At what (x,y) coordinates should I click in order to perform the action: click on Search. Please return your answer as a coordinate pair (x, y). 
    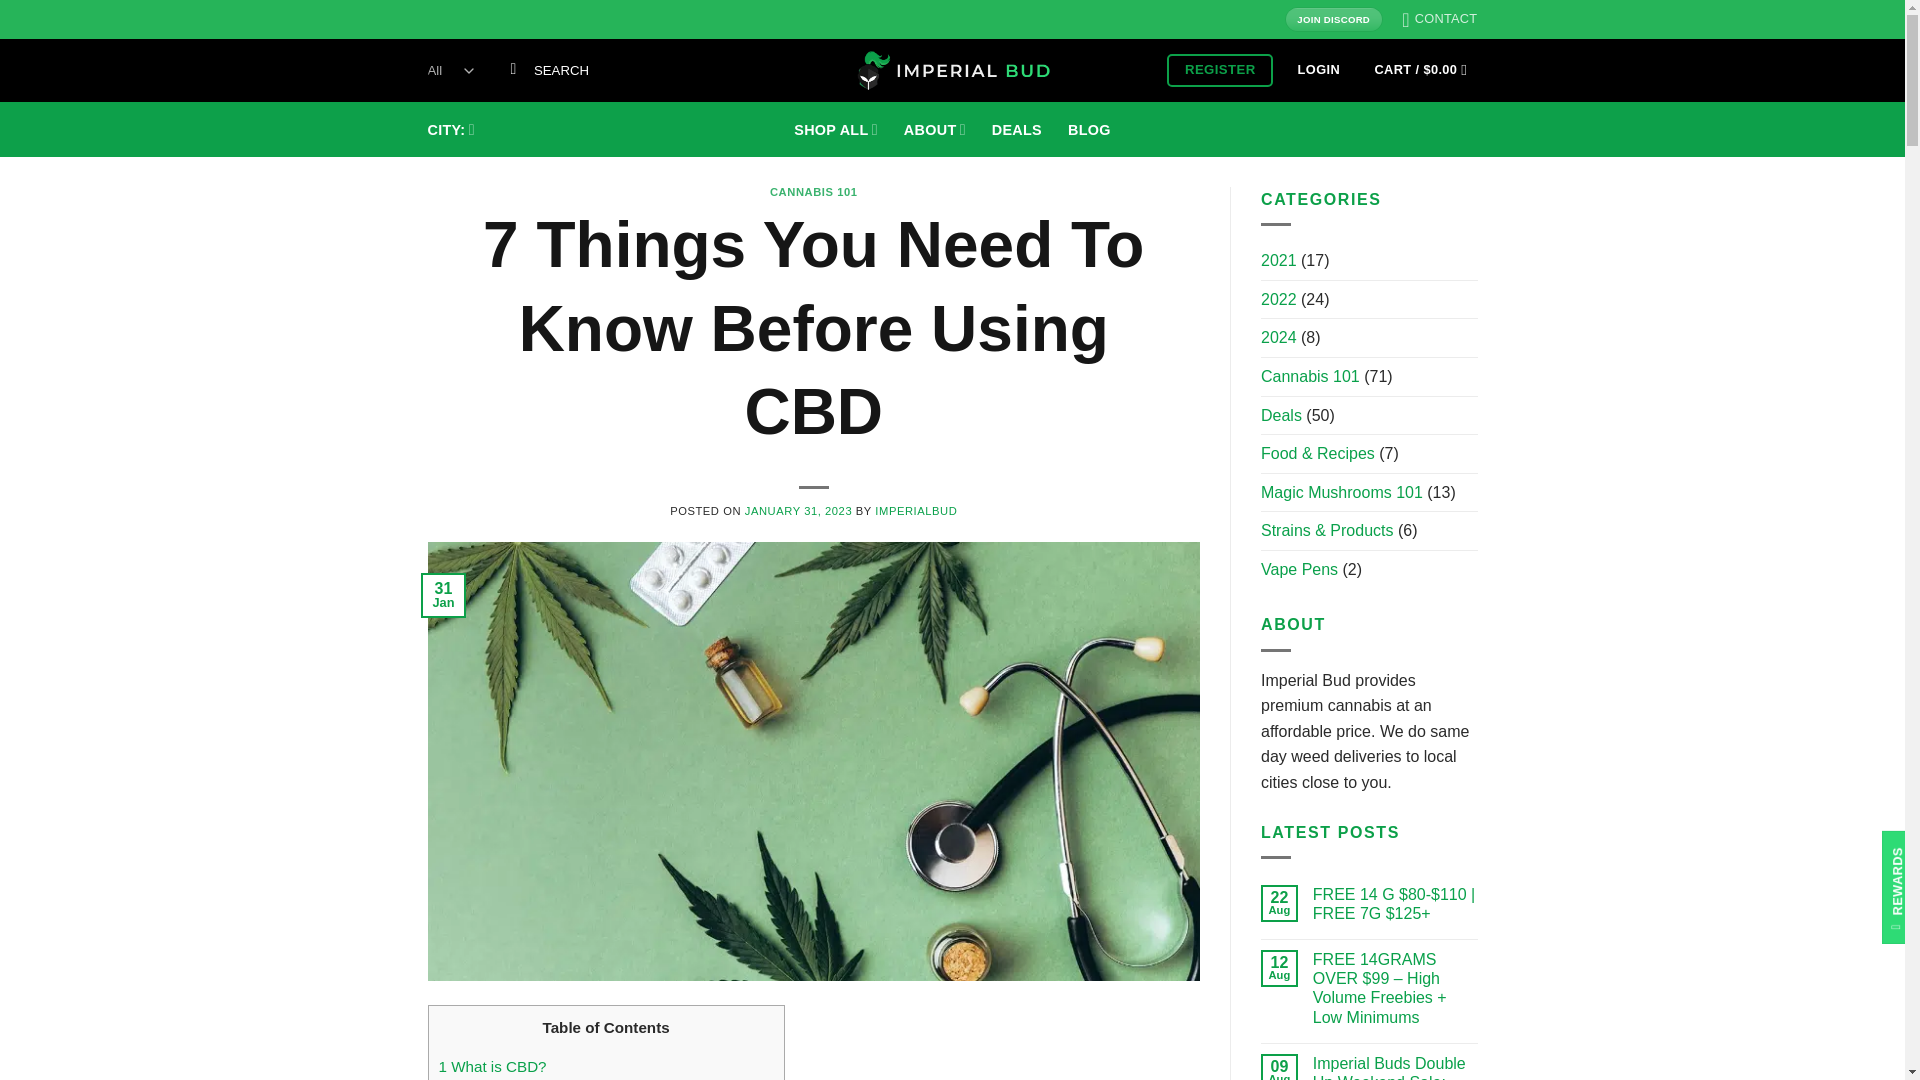
    Looking at the image, I should click on (513, 70).